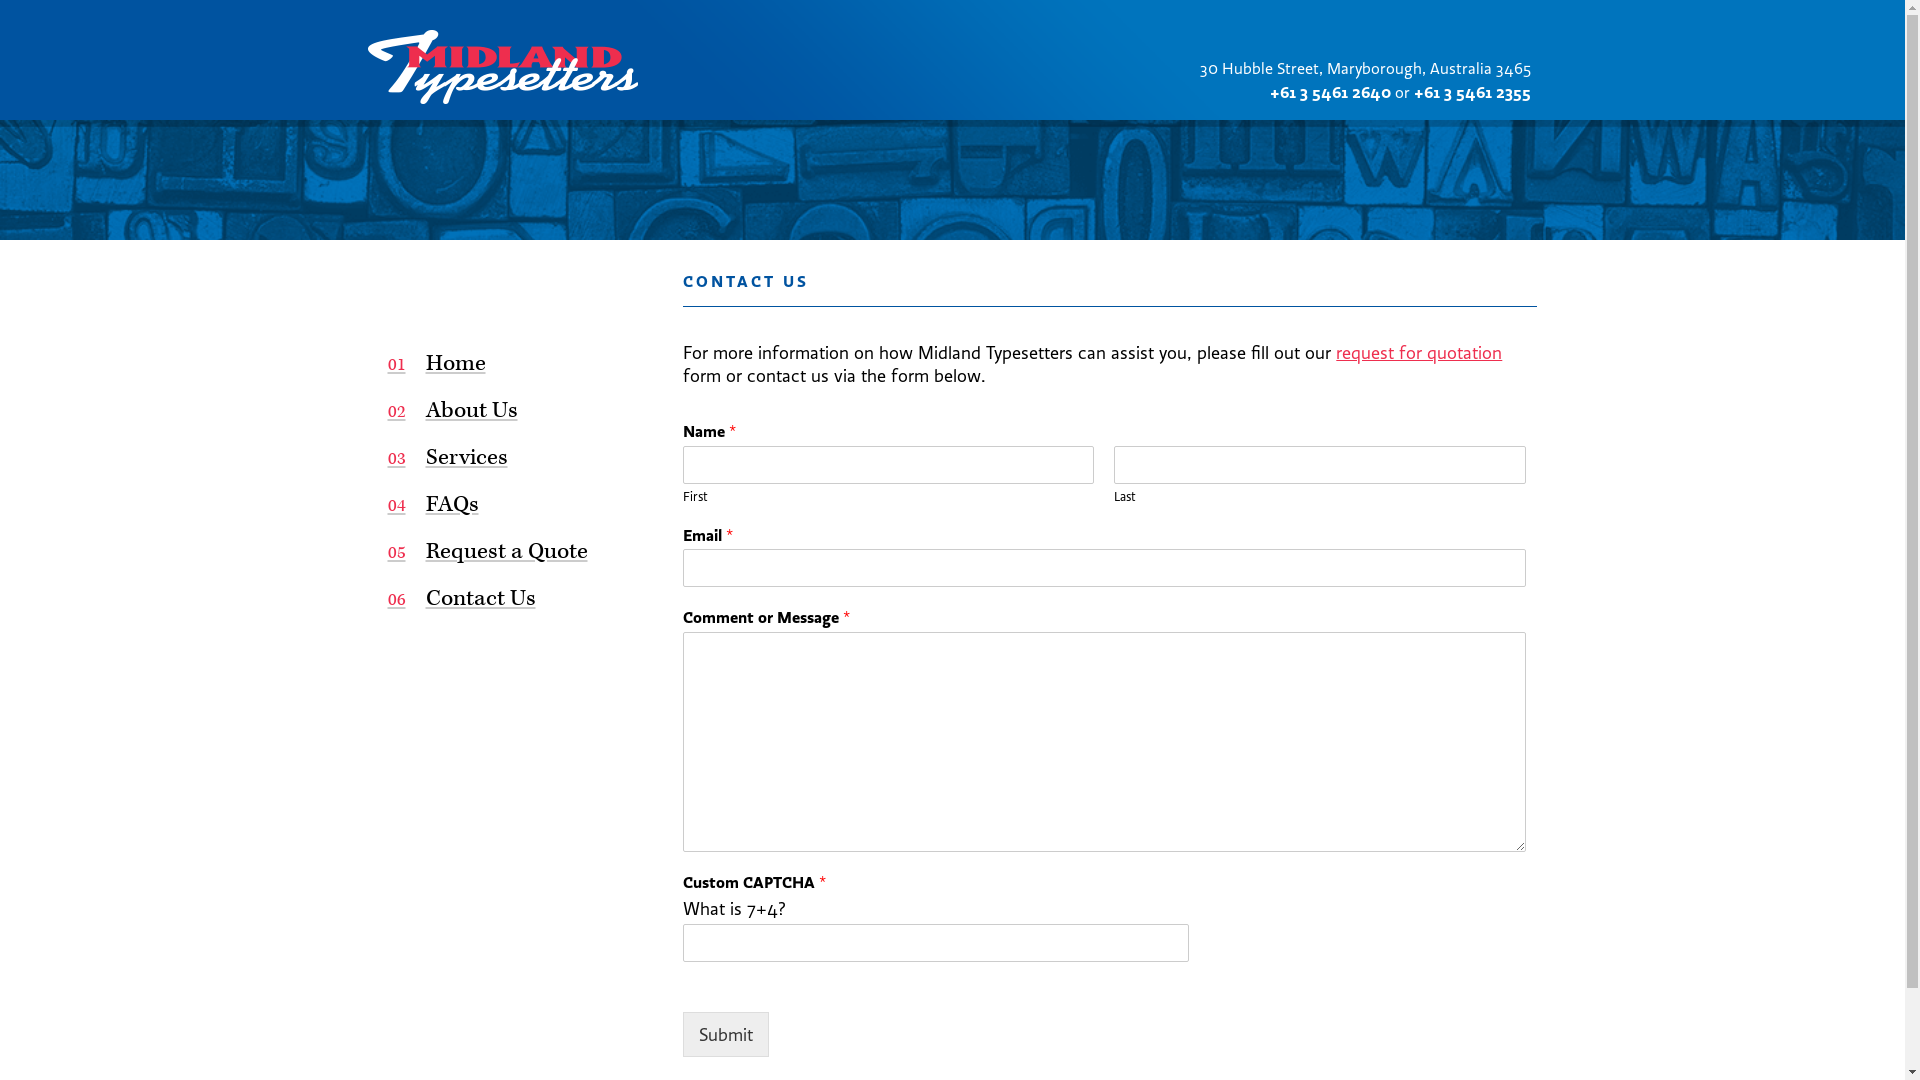  I want to click on Home, so click(508, 364).